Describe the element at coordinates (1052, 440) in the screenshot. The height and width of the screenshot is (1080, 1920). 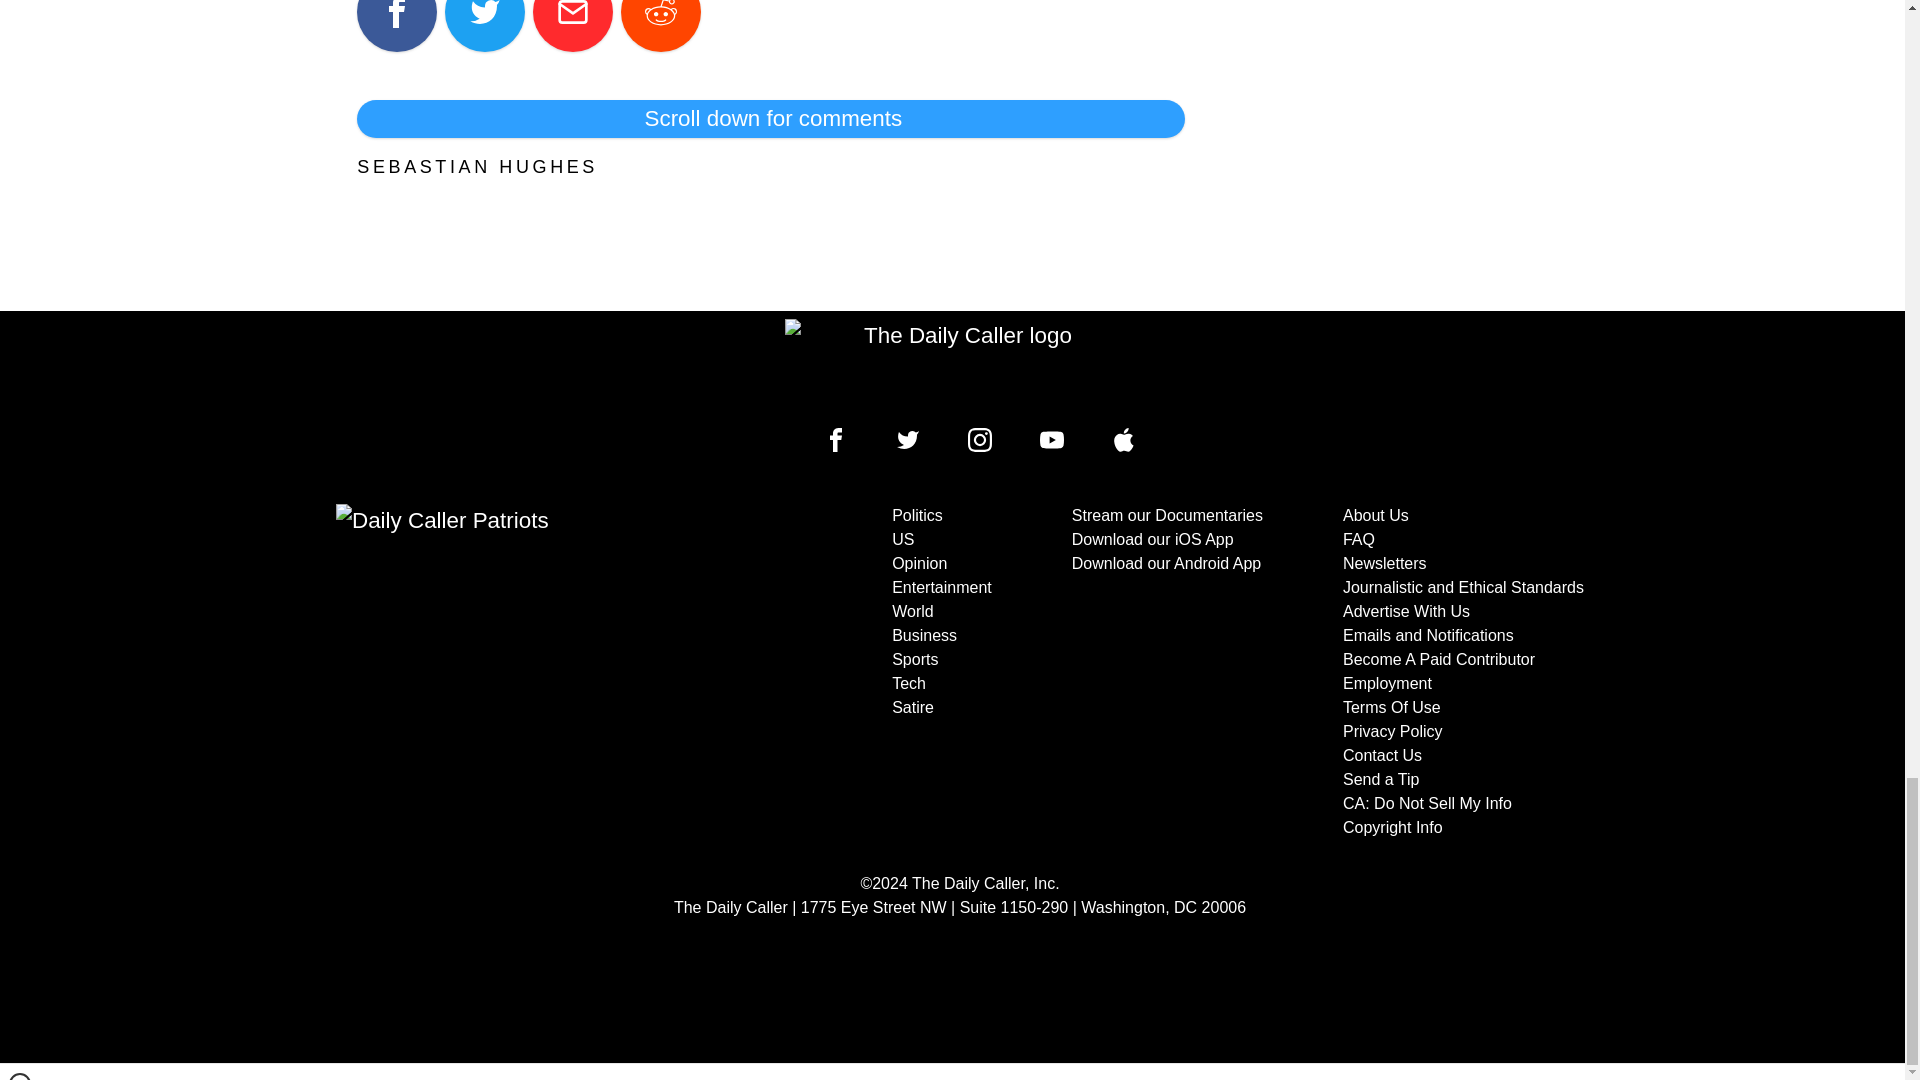
I see `Daily Caller YouTube` at that location.